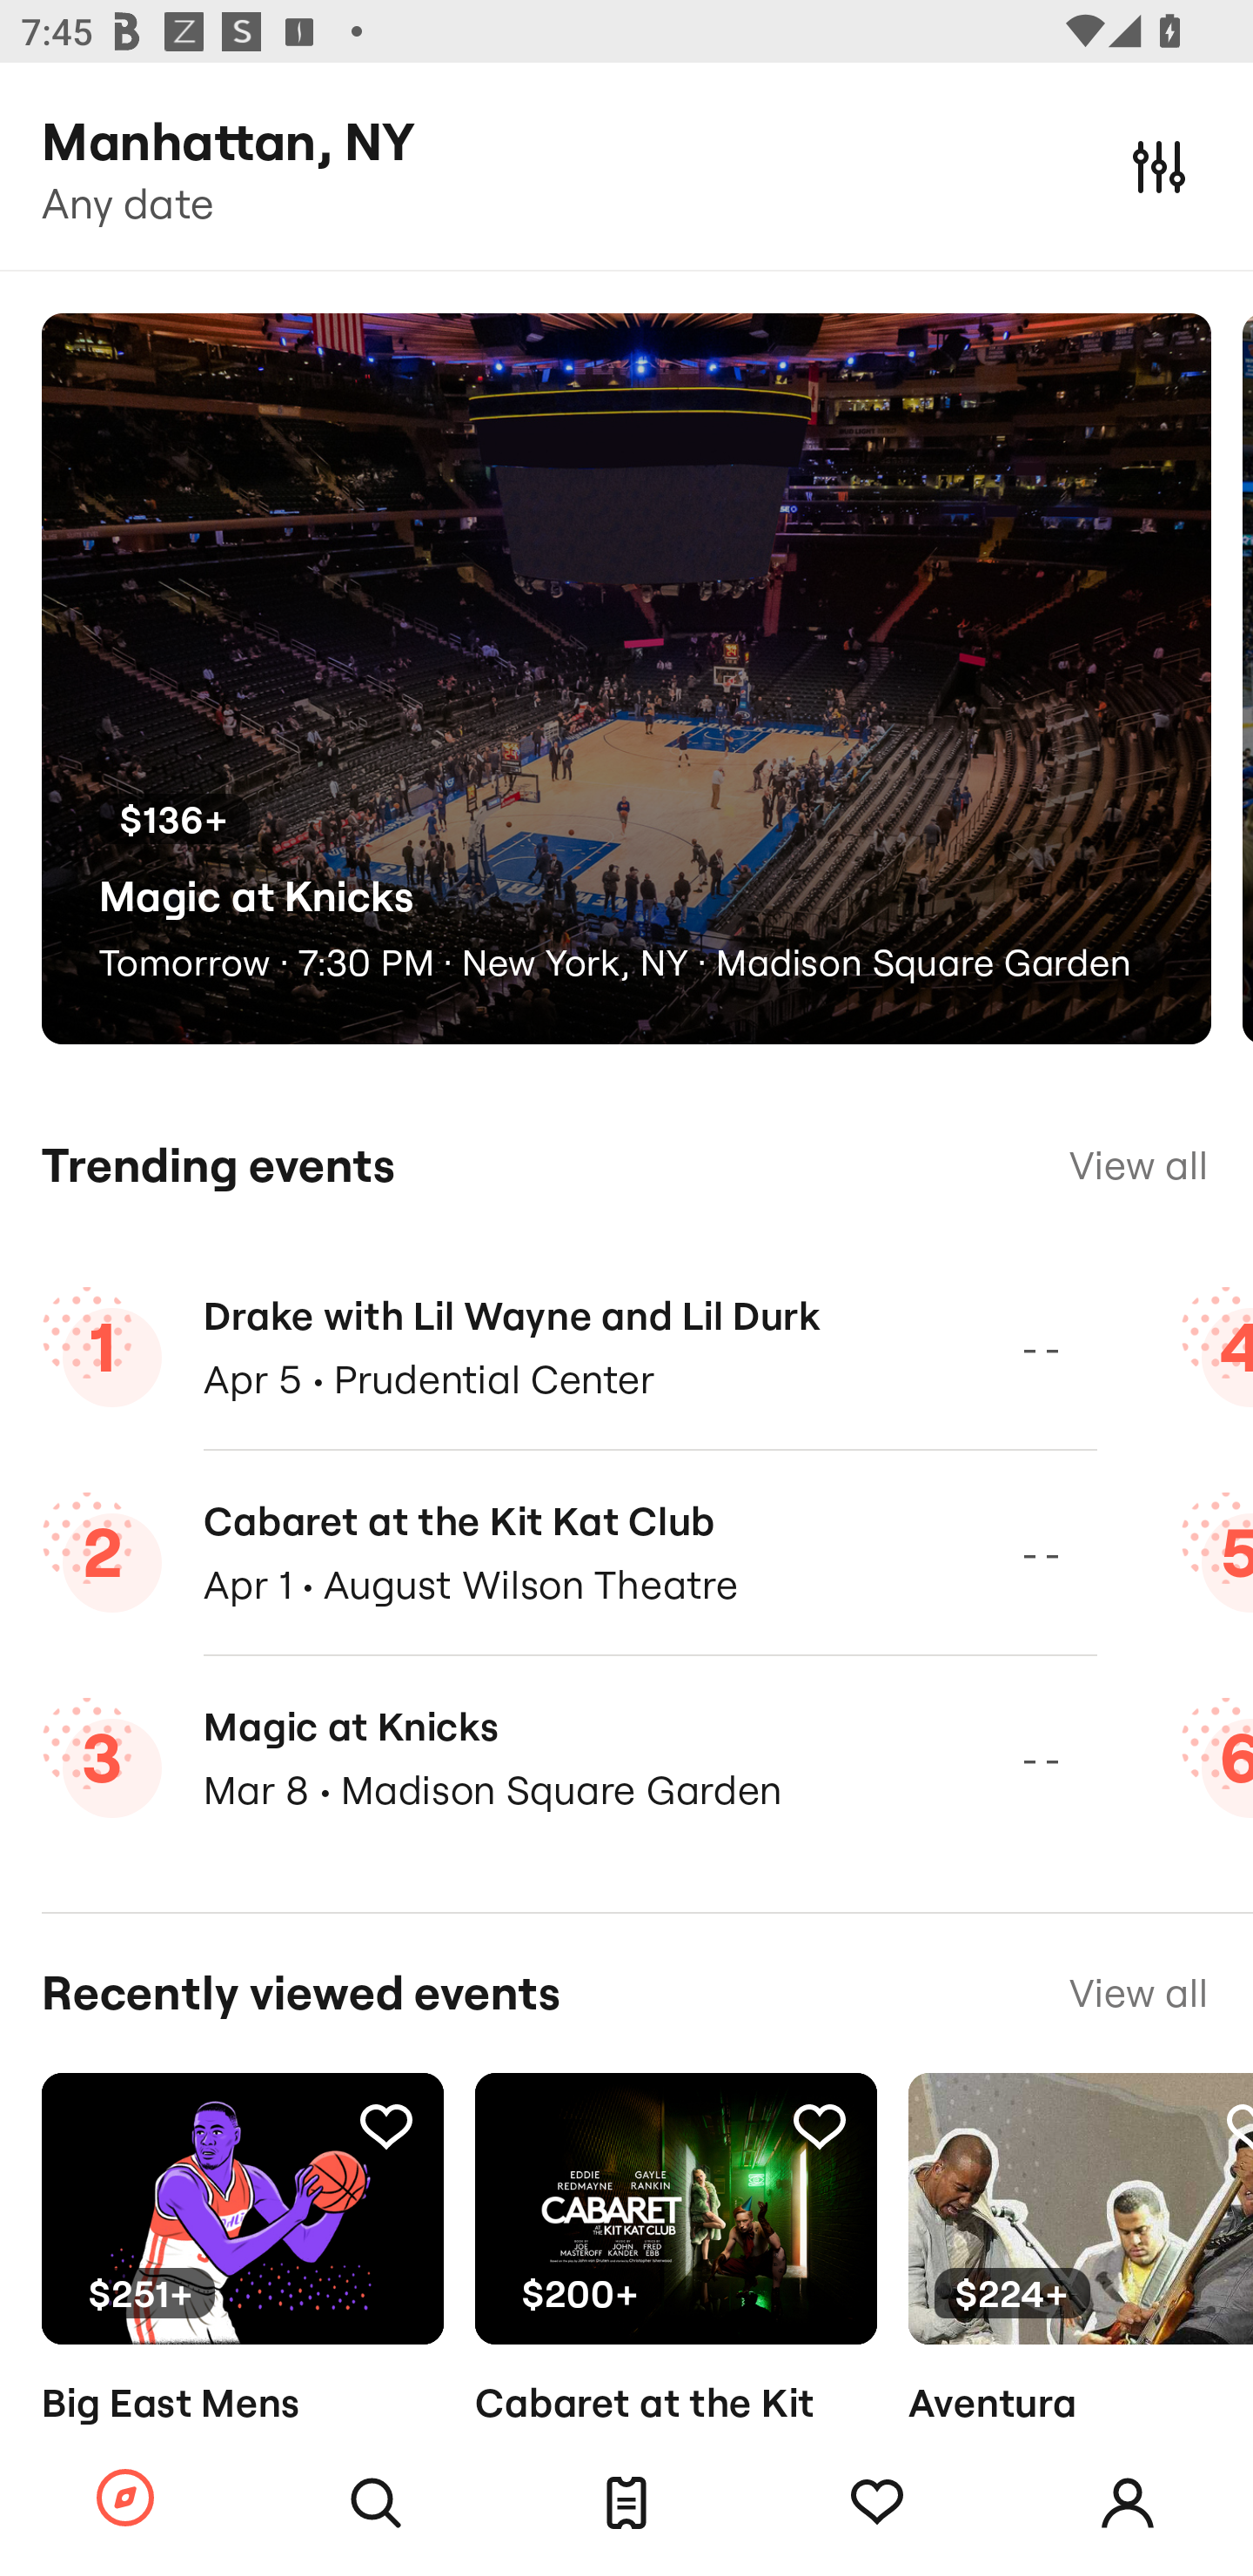 Image resolution: width=1253 pixels, height=2576 pixels. Describe the element at coordinates (1128, 2503) in the screenshot. I see `Account` at that location.